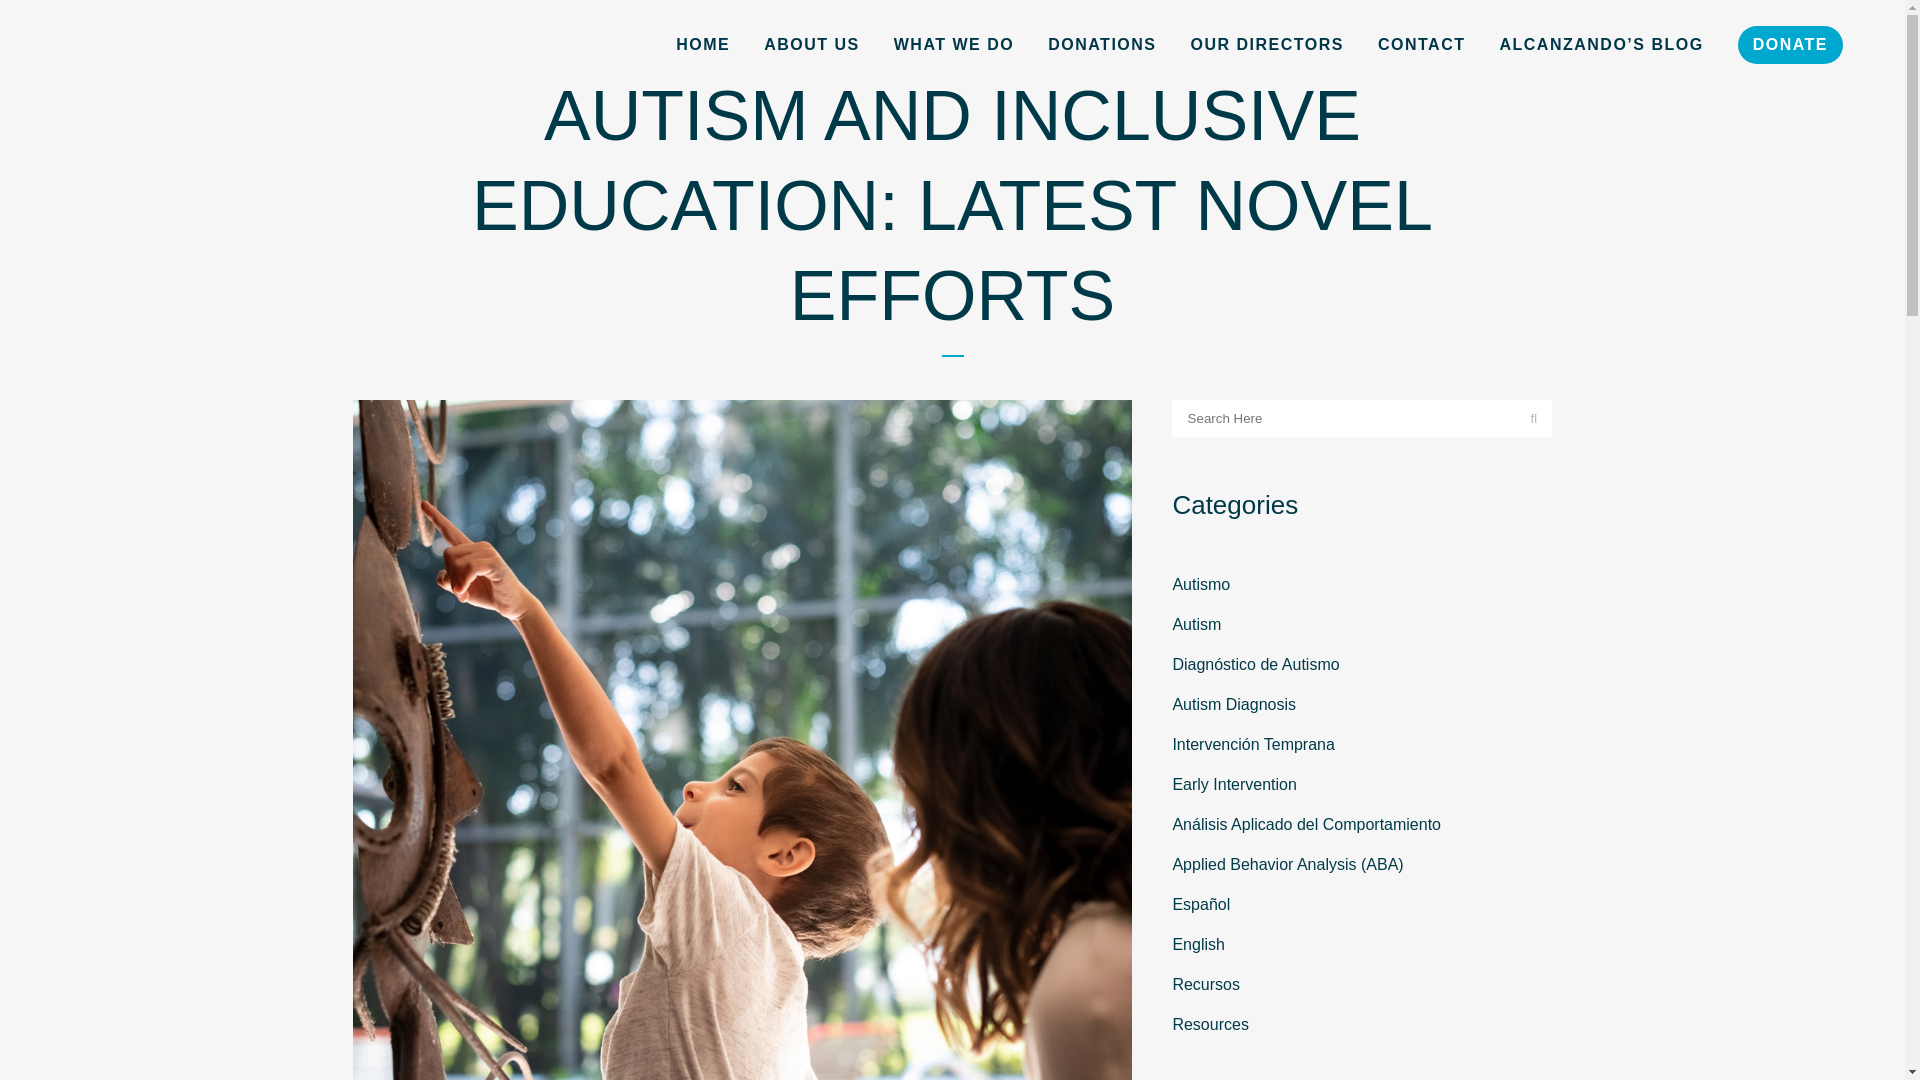 The width and height of the screenshot is (1920, 1080). What do you see at coordinates (1267, 44) in the screenshot?
I see `OUR DIRECTORS` at bounding box center [1267, 44].